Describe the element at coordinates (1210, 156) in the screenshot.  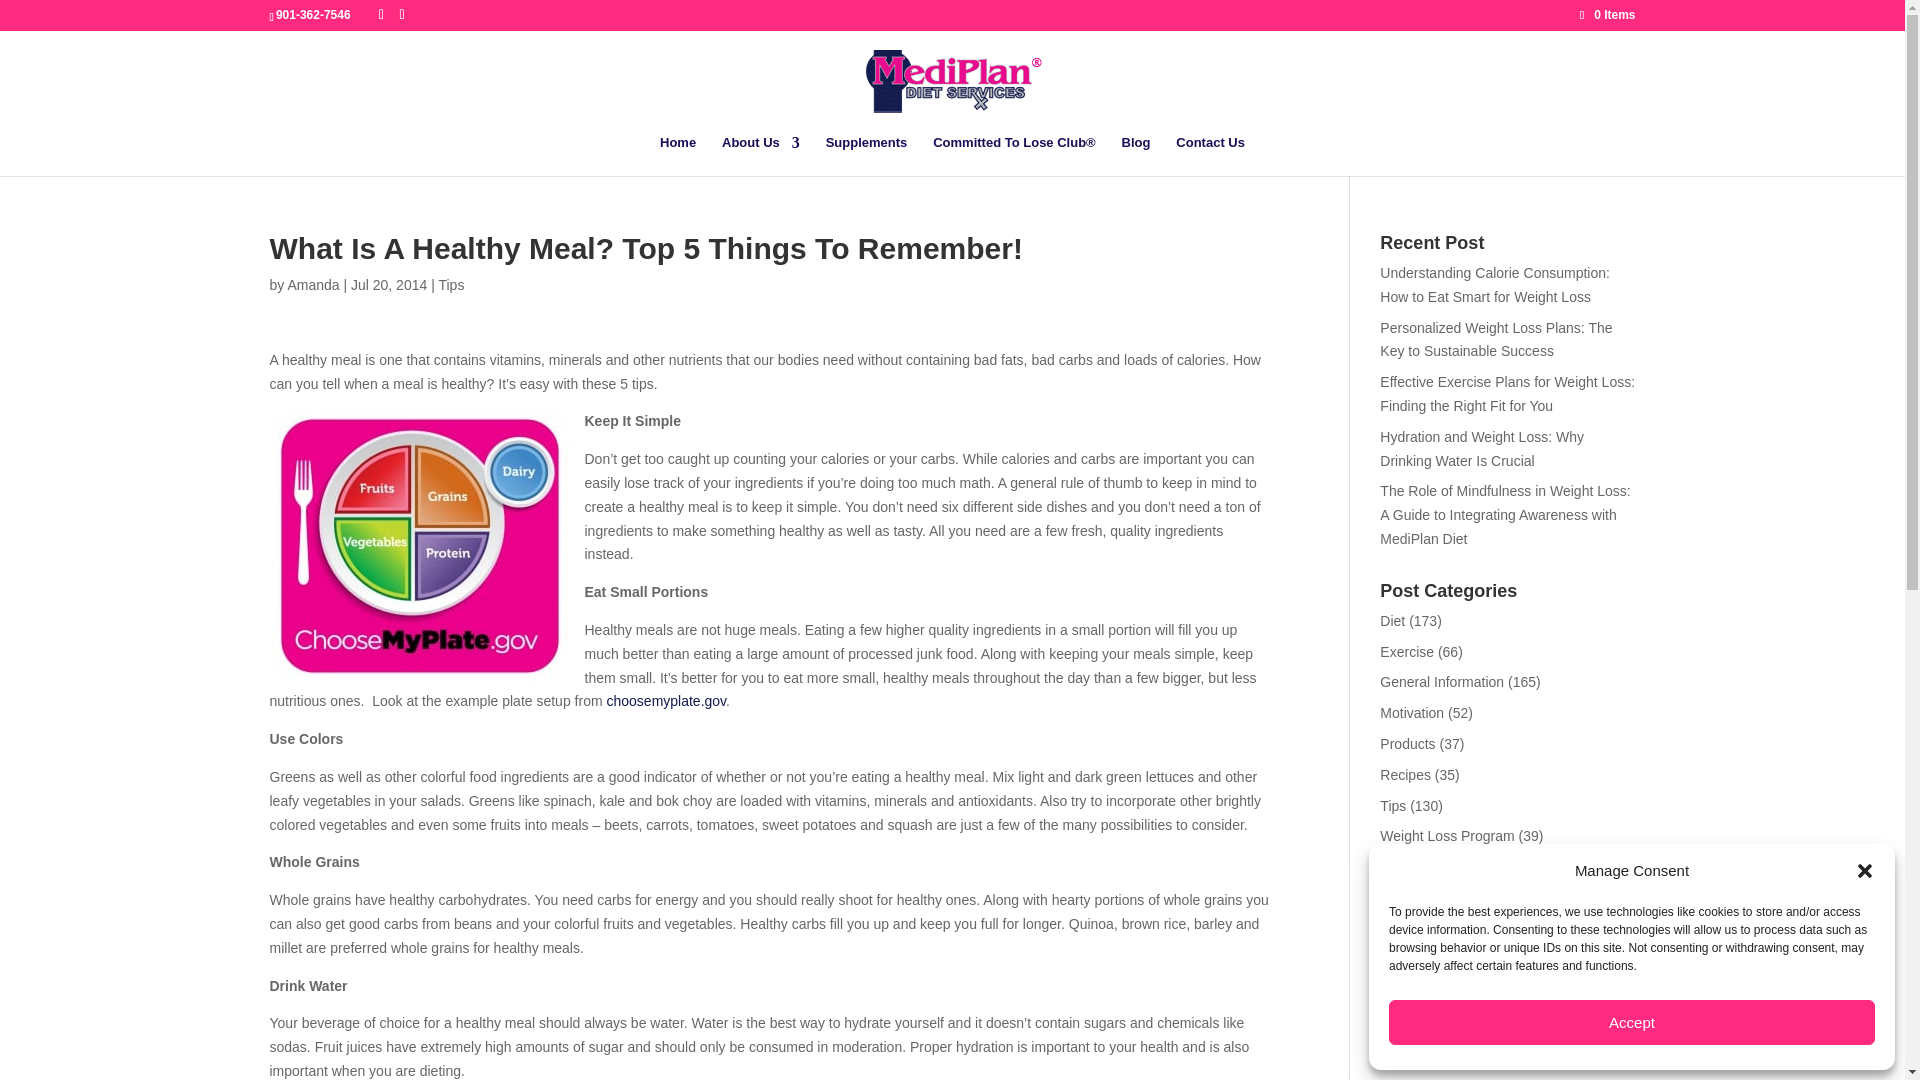
I see `Contact Us` at that location.